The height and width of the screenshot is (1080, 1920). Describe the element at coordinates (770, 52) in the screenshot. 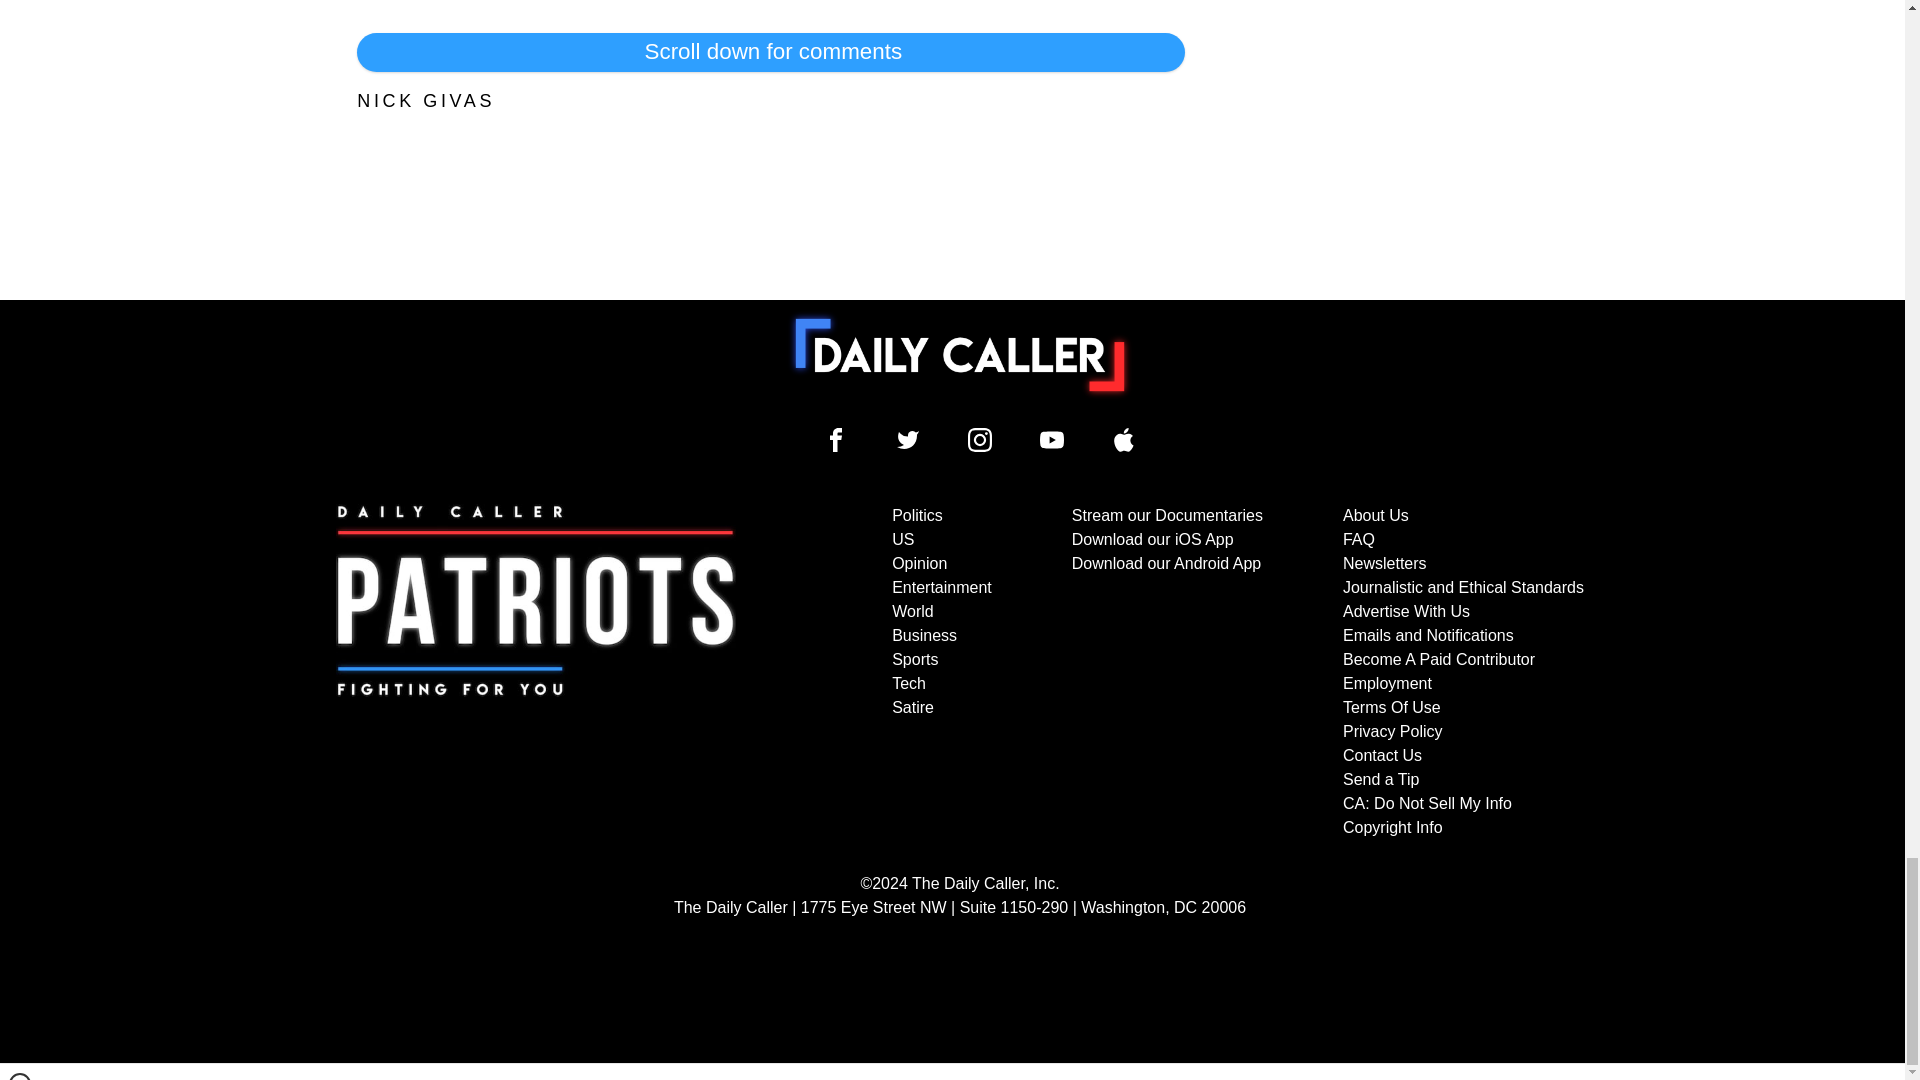

I see `Scroll down for comments` at that location.